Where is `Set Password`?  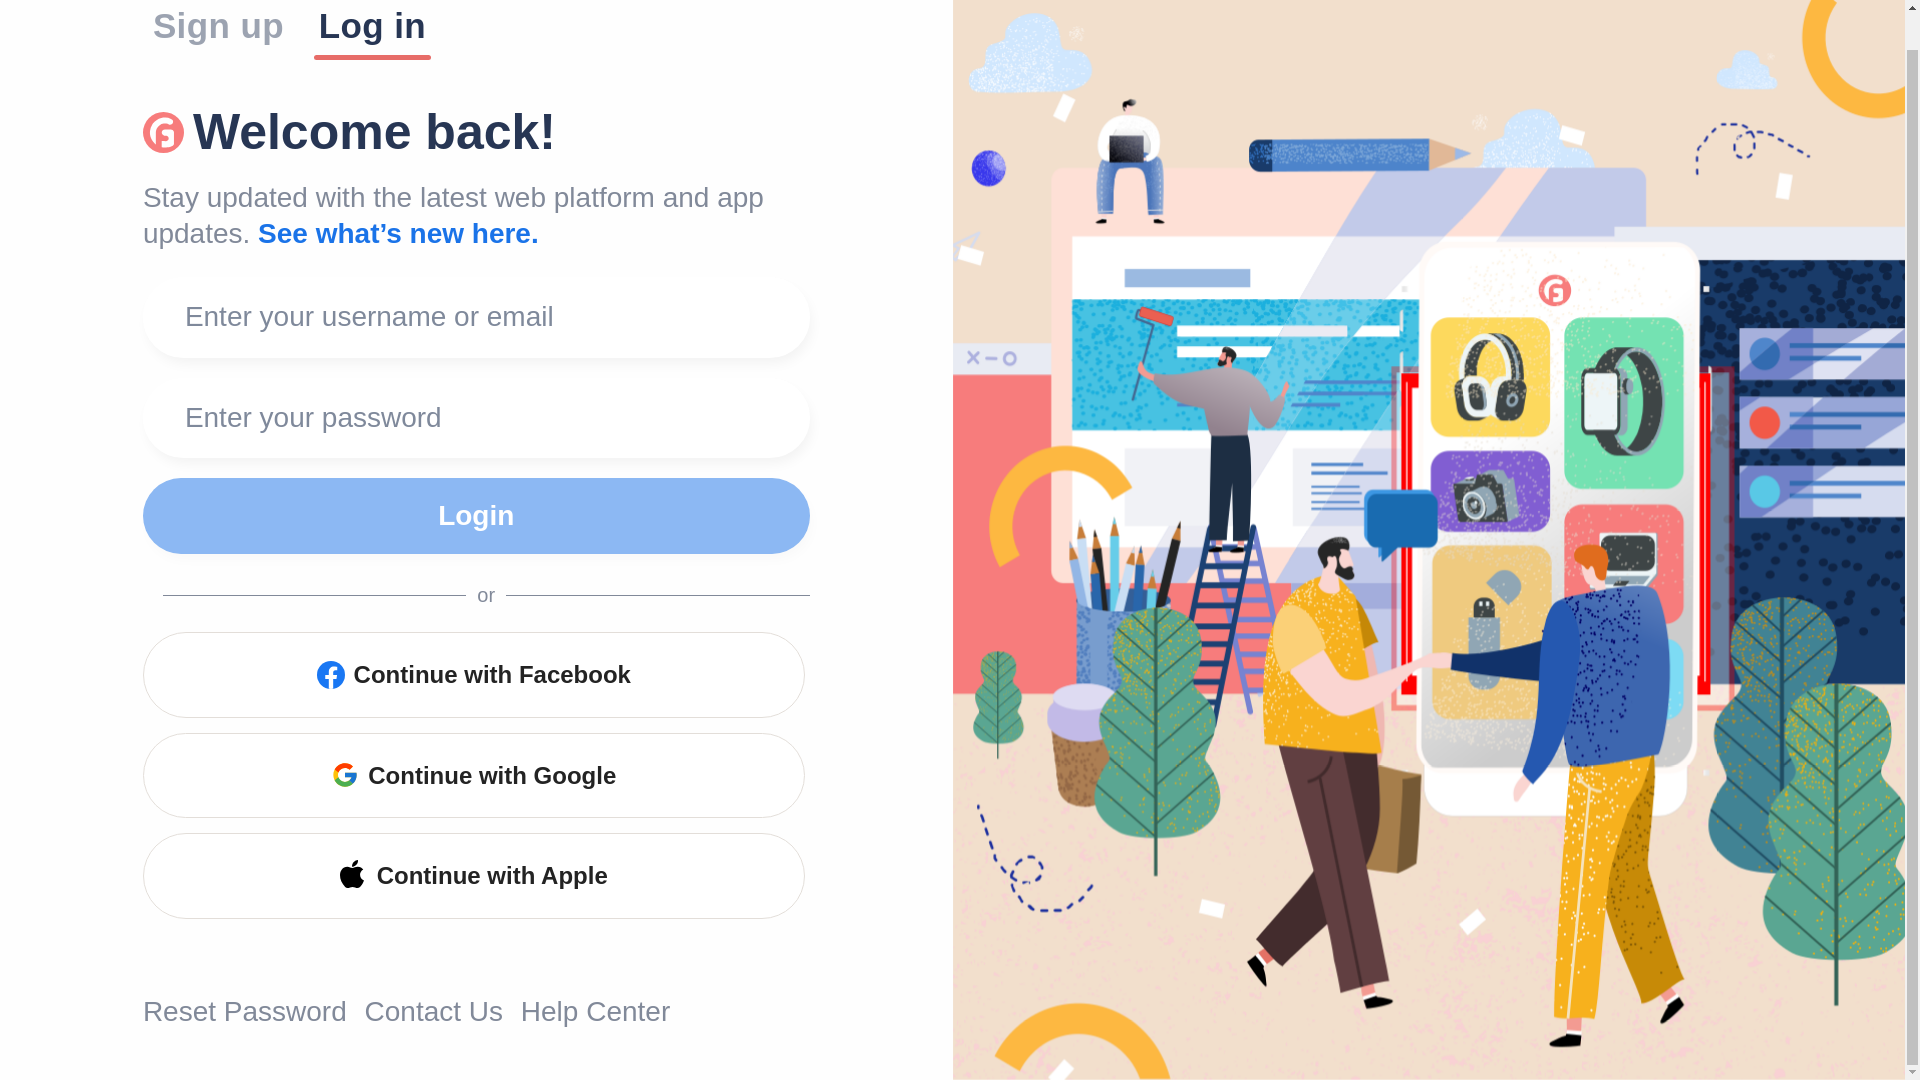 Set Password is located at coordinates (71, 594).